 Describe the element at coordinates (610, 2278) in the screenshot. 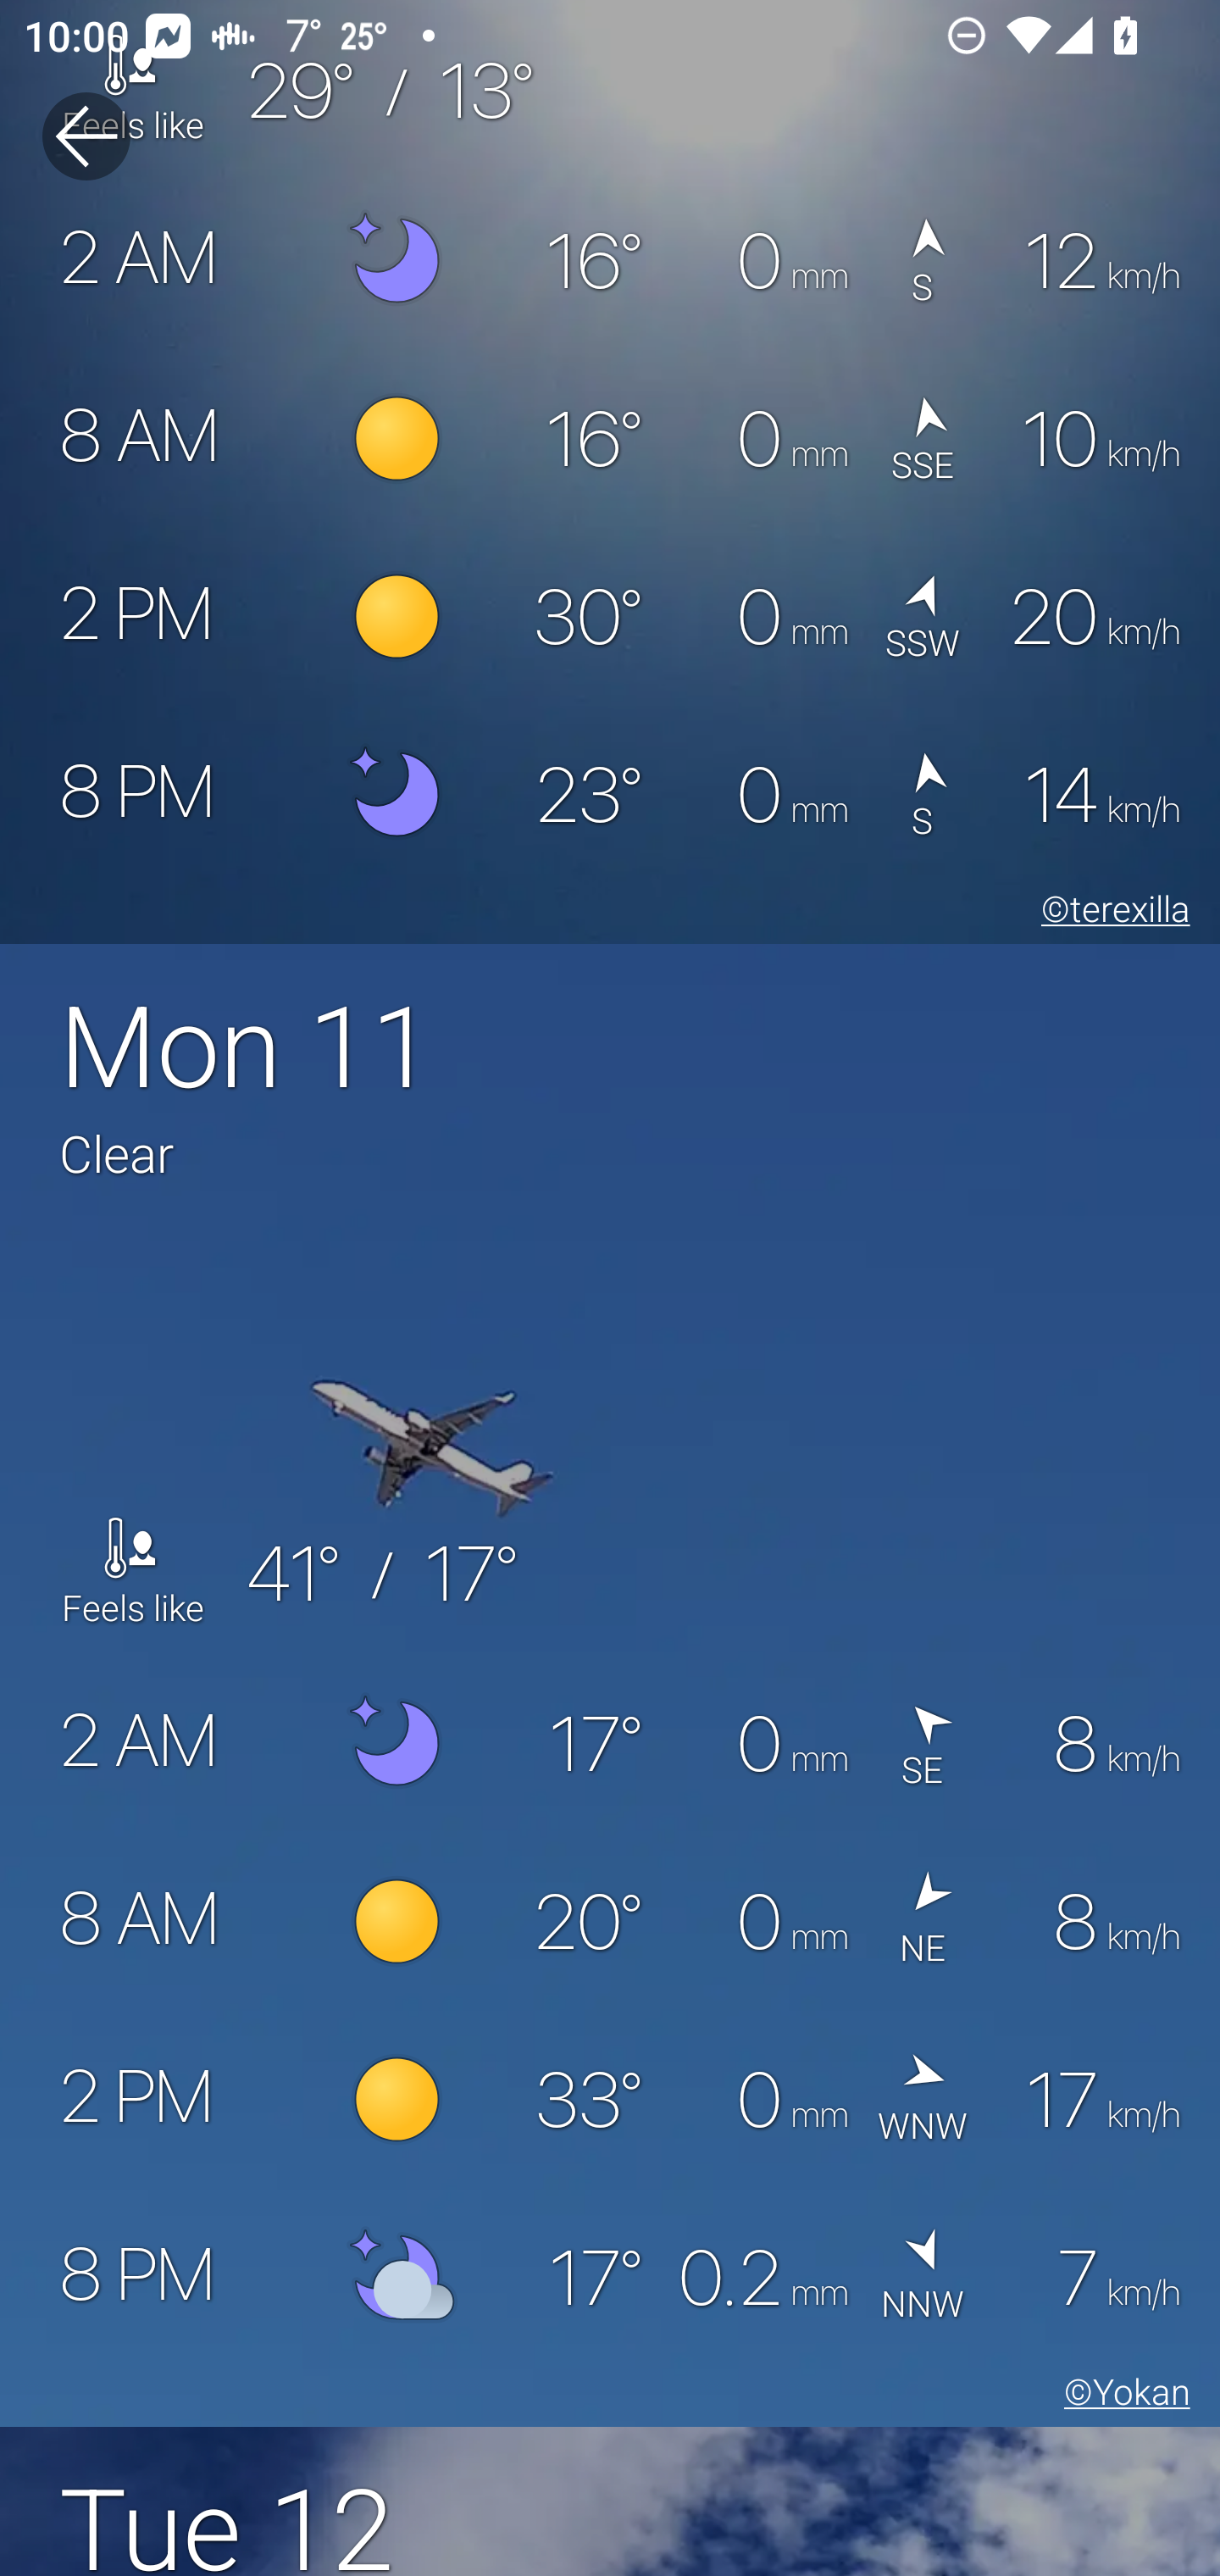

I see `8 PM 17° 0.2 mm  NNW 7 km/h` at that location.